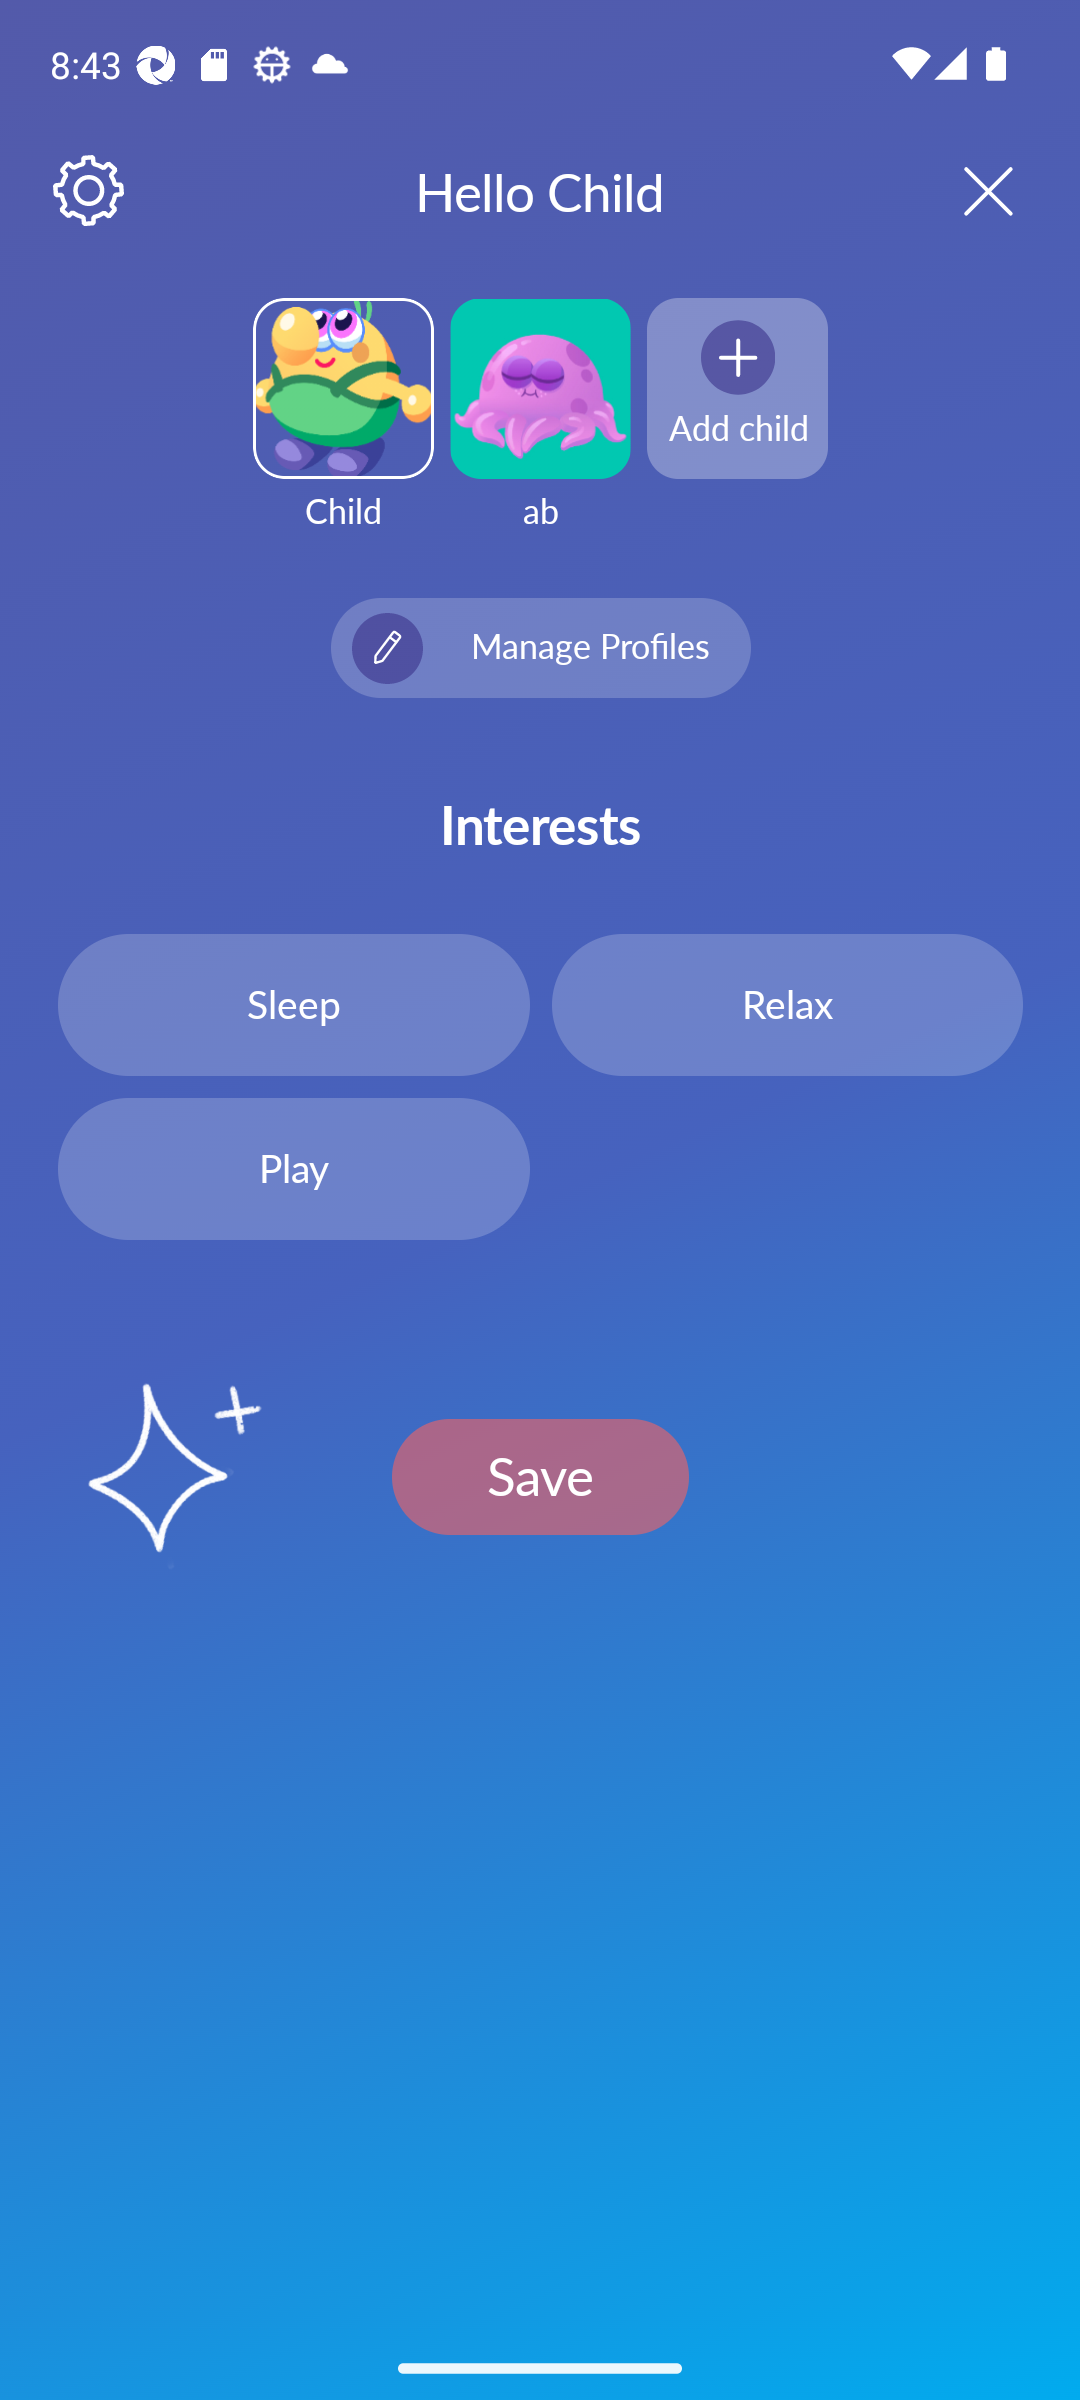 The height and width of the screenshot is (2400, 1080). Describe the element at coordinates (737, 388) in the screenshot. I see `Add child` at that location.